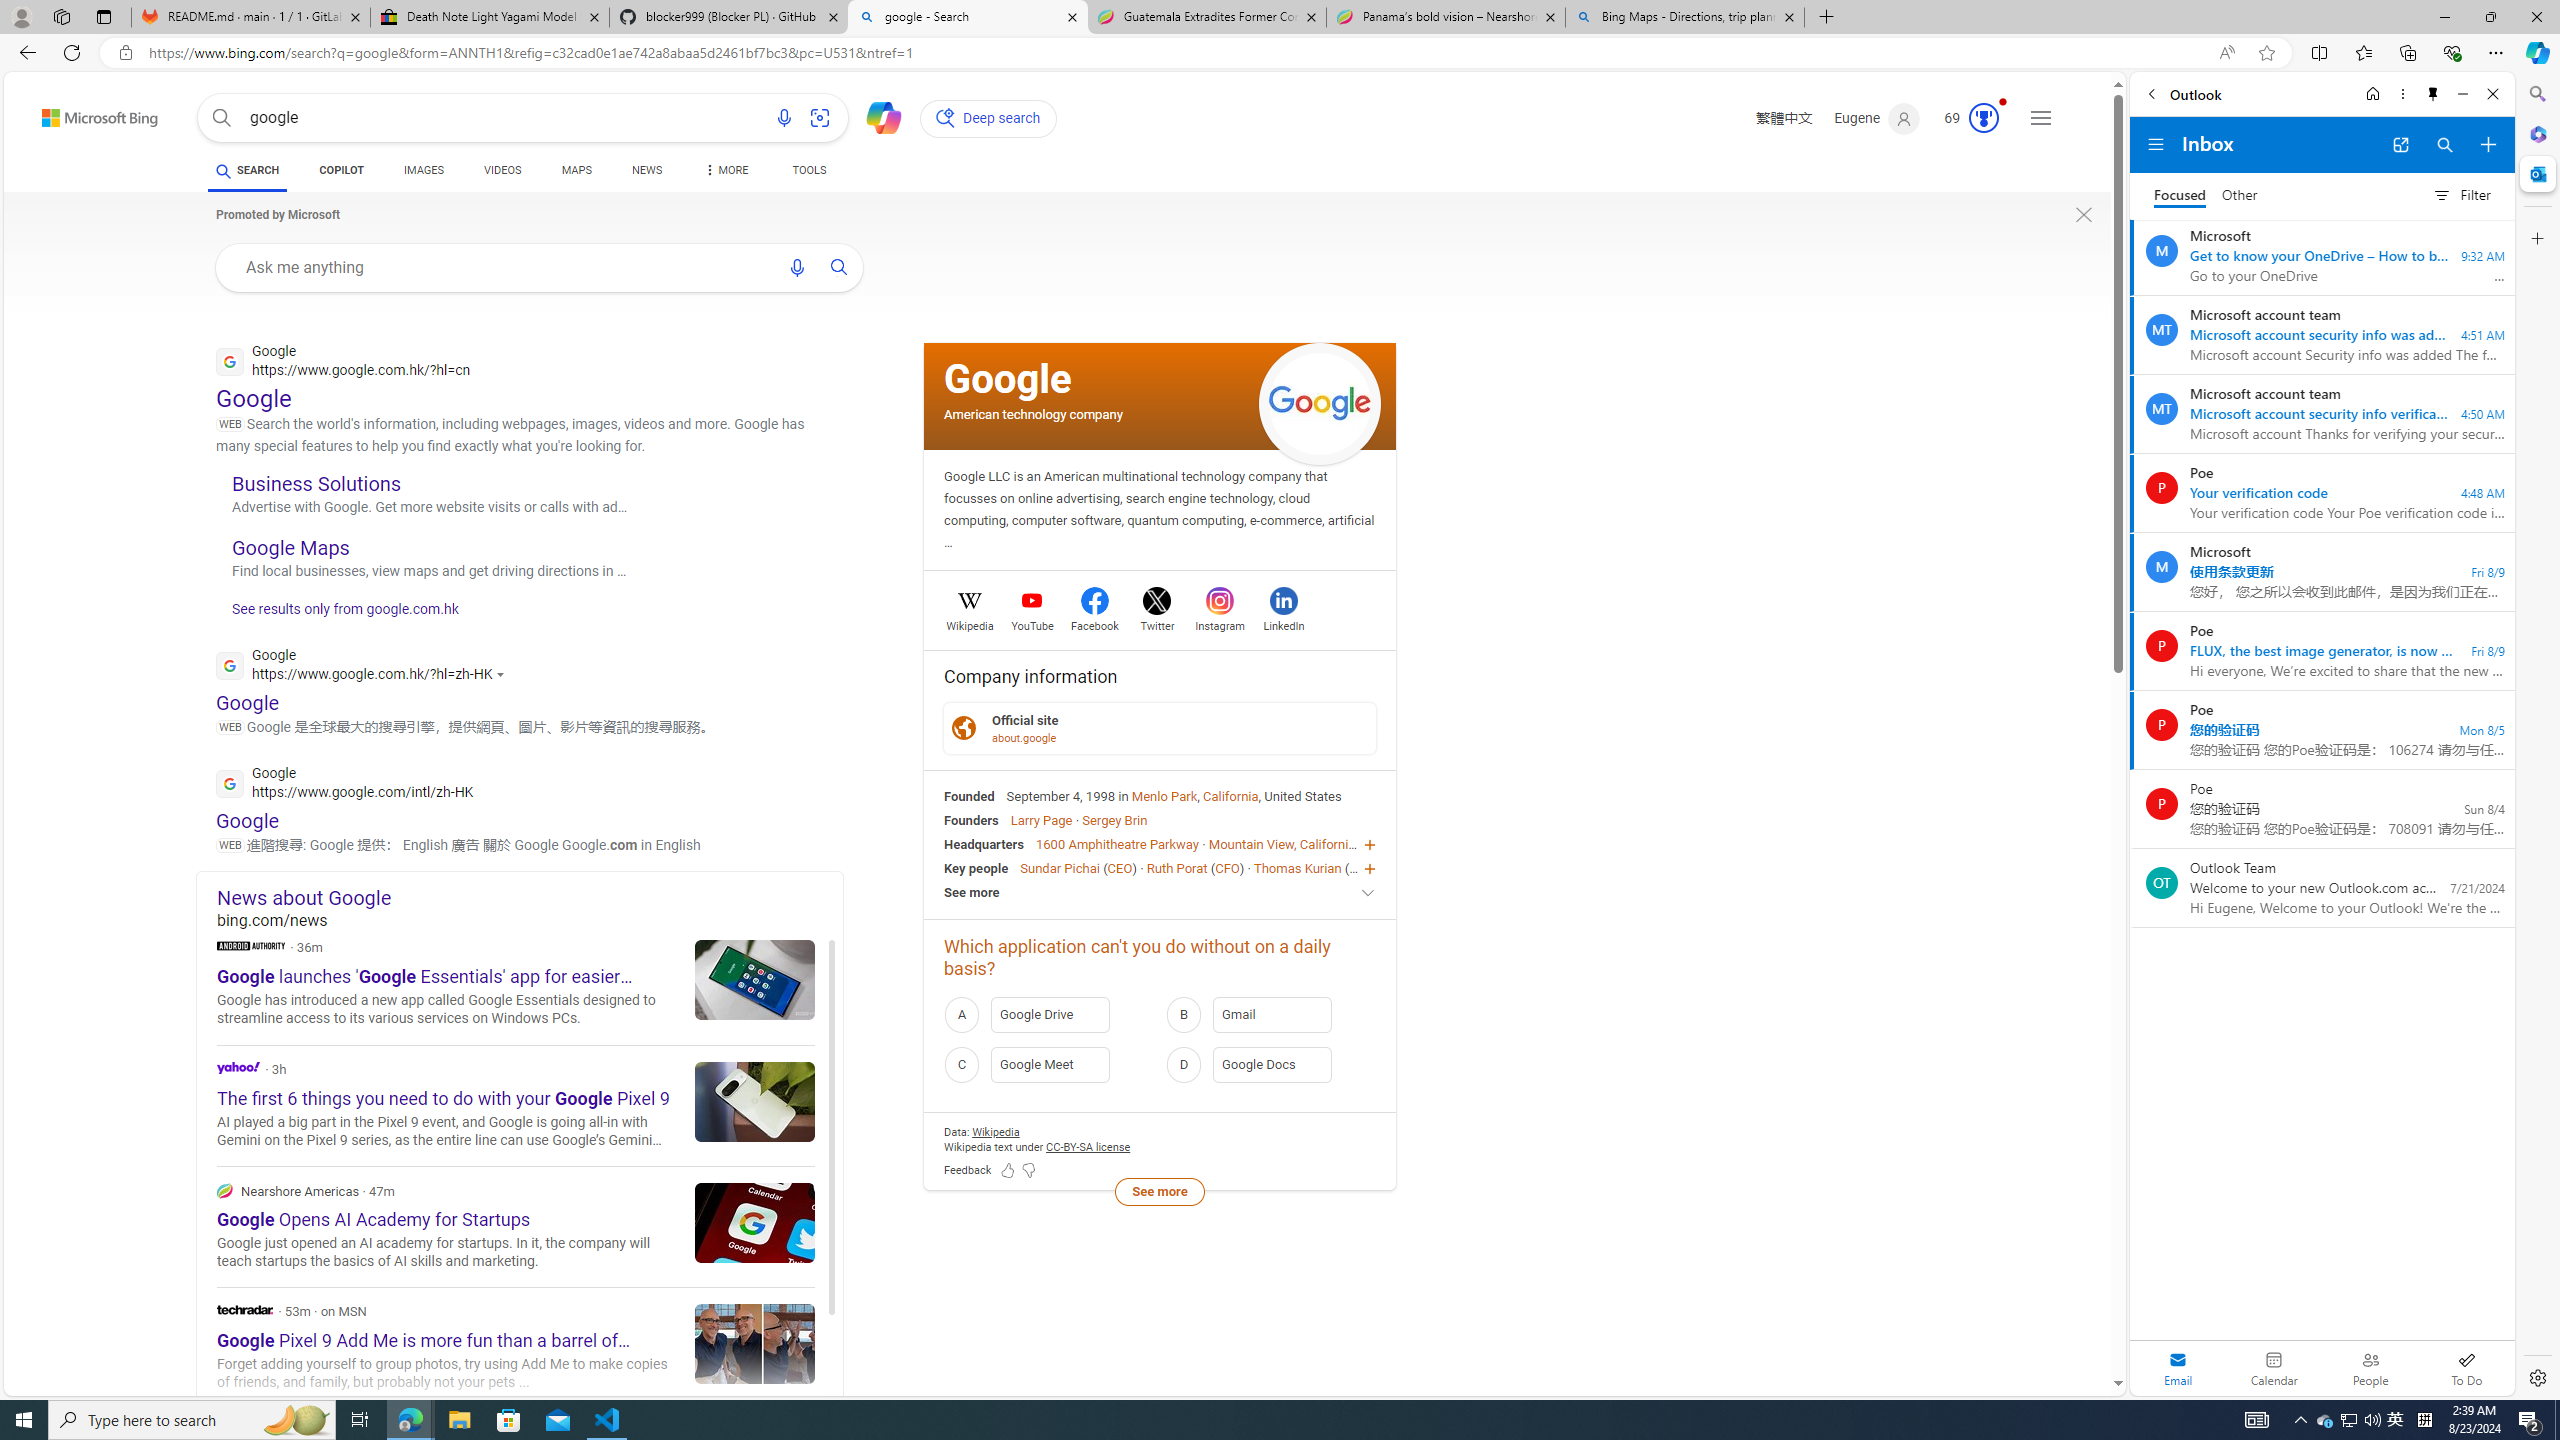 The height and width of the screenshot is (1440, 2560). What do you see at coordinates (222, 118) in the screenshot?
I see `Search button` at bounding box center [222, 118].